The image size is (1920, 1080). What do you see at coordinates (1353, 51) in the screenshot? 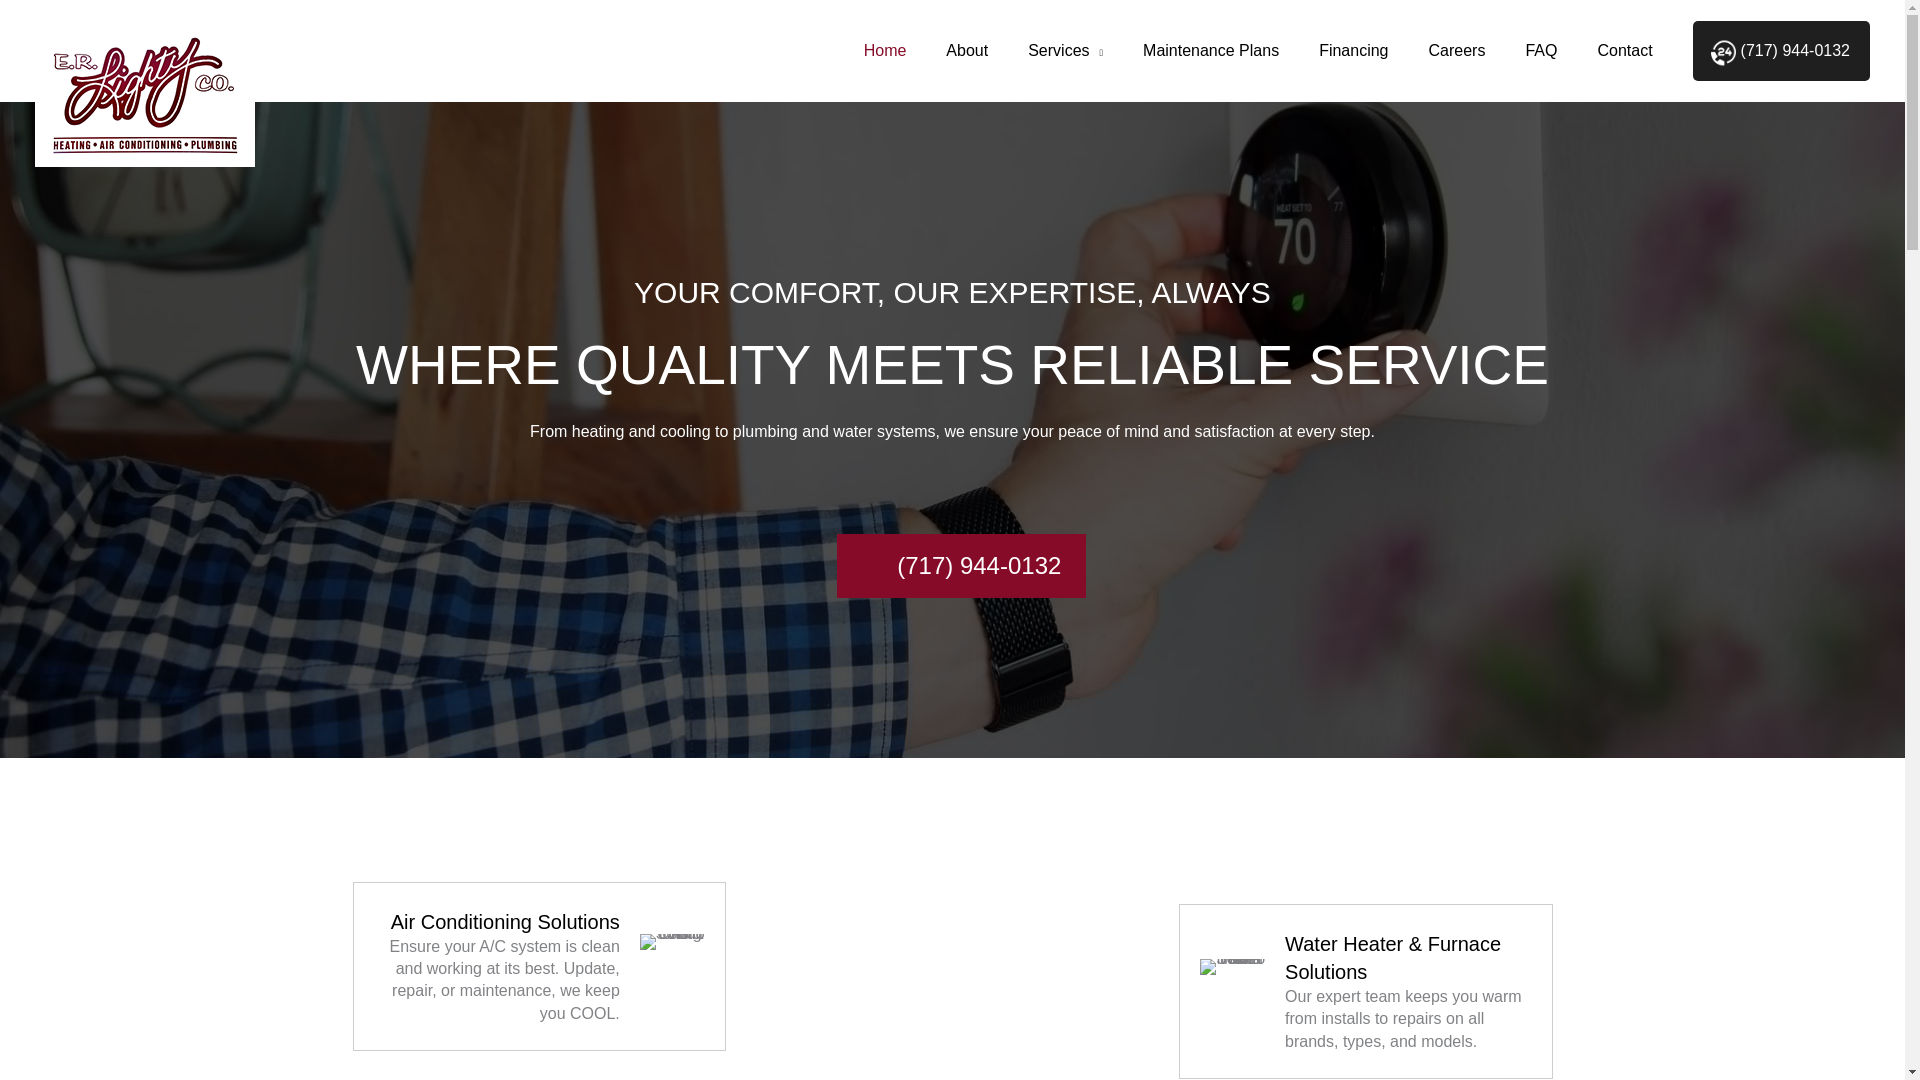
I see `Financing` at bounding box center [1353, 51].